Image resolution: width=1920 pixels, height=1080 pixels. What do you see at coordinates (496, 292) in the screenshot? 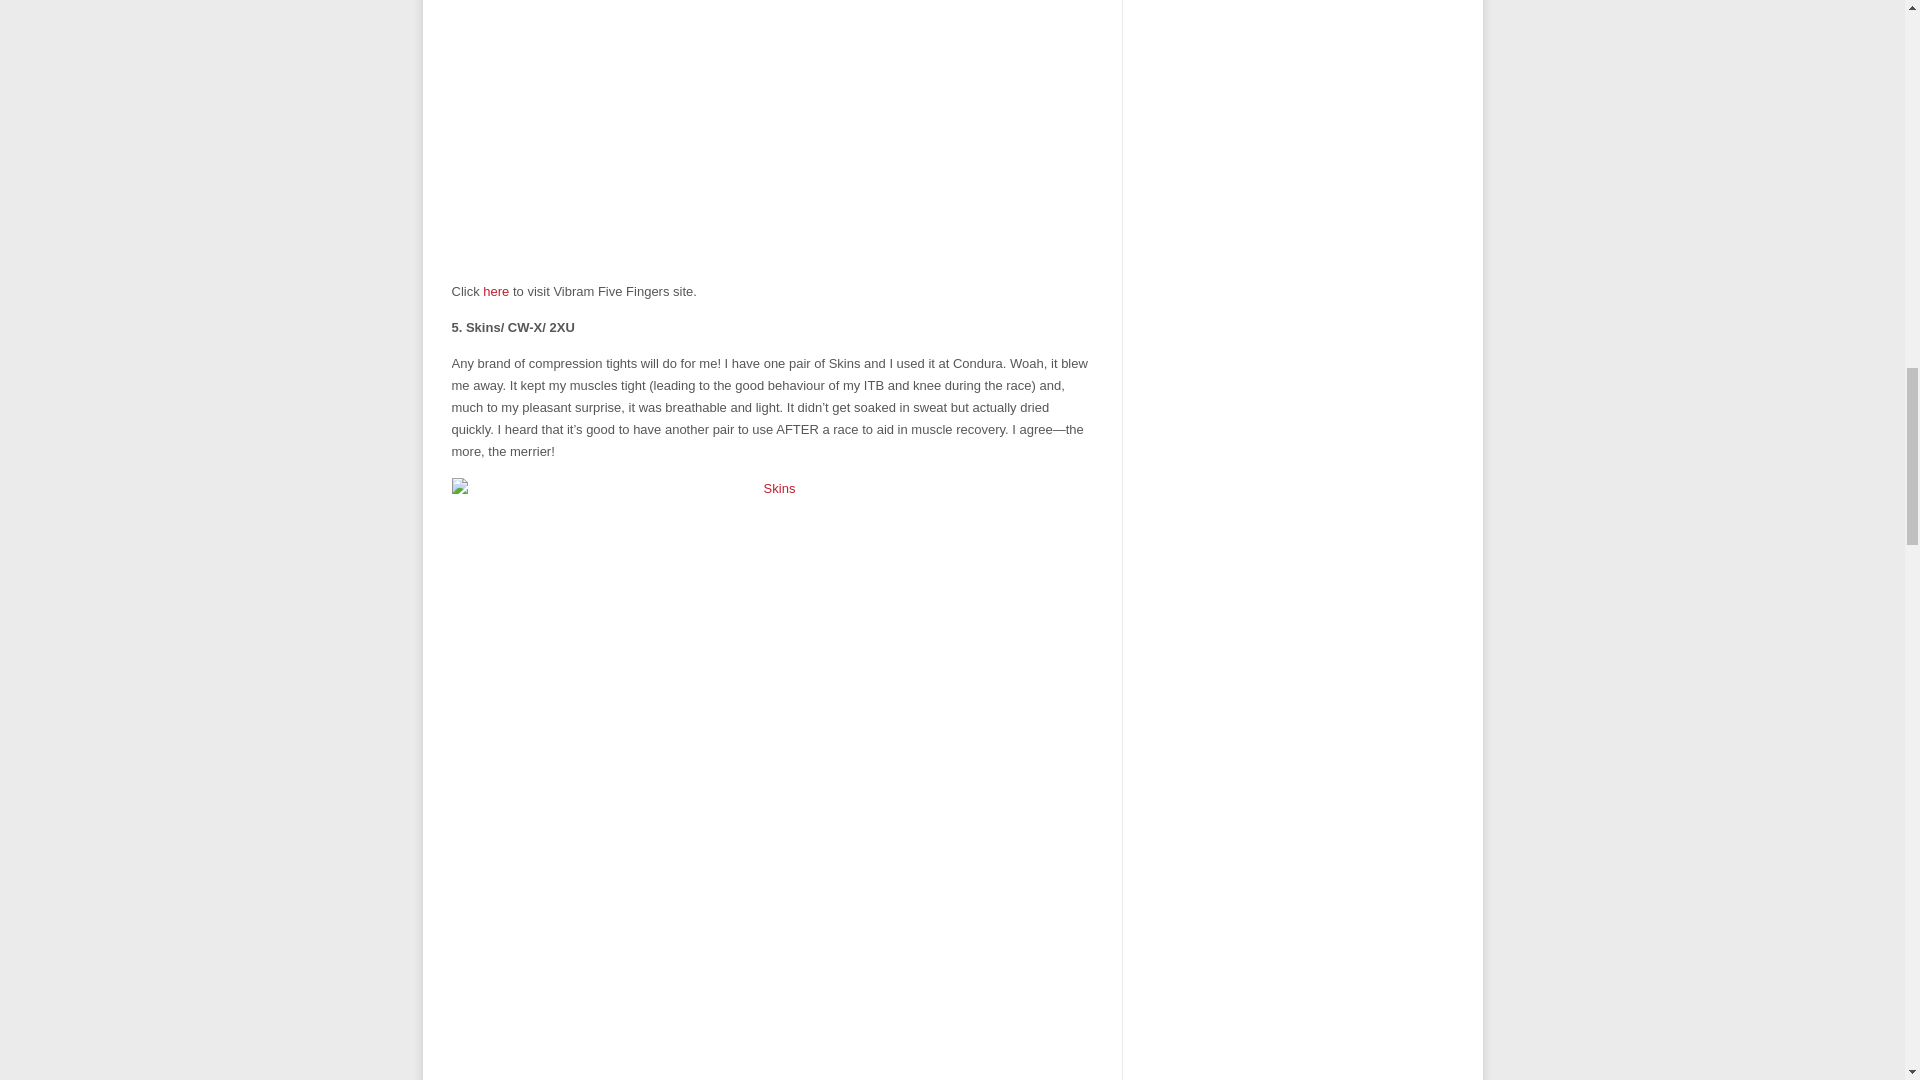
I see `Vibram` at bounding box center [496, 292].